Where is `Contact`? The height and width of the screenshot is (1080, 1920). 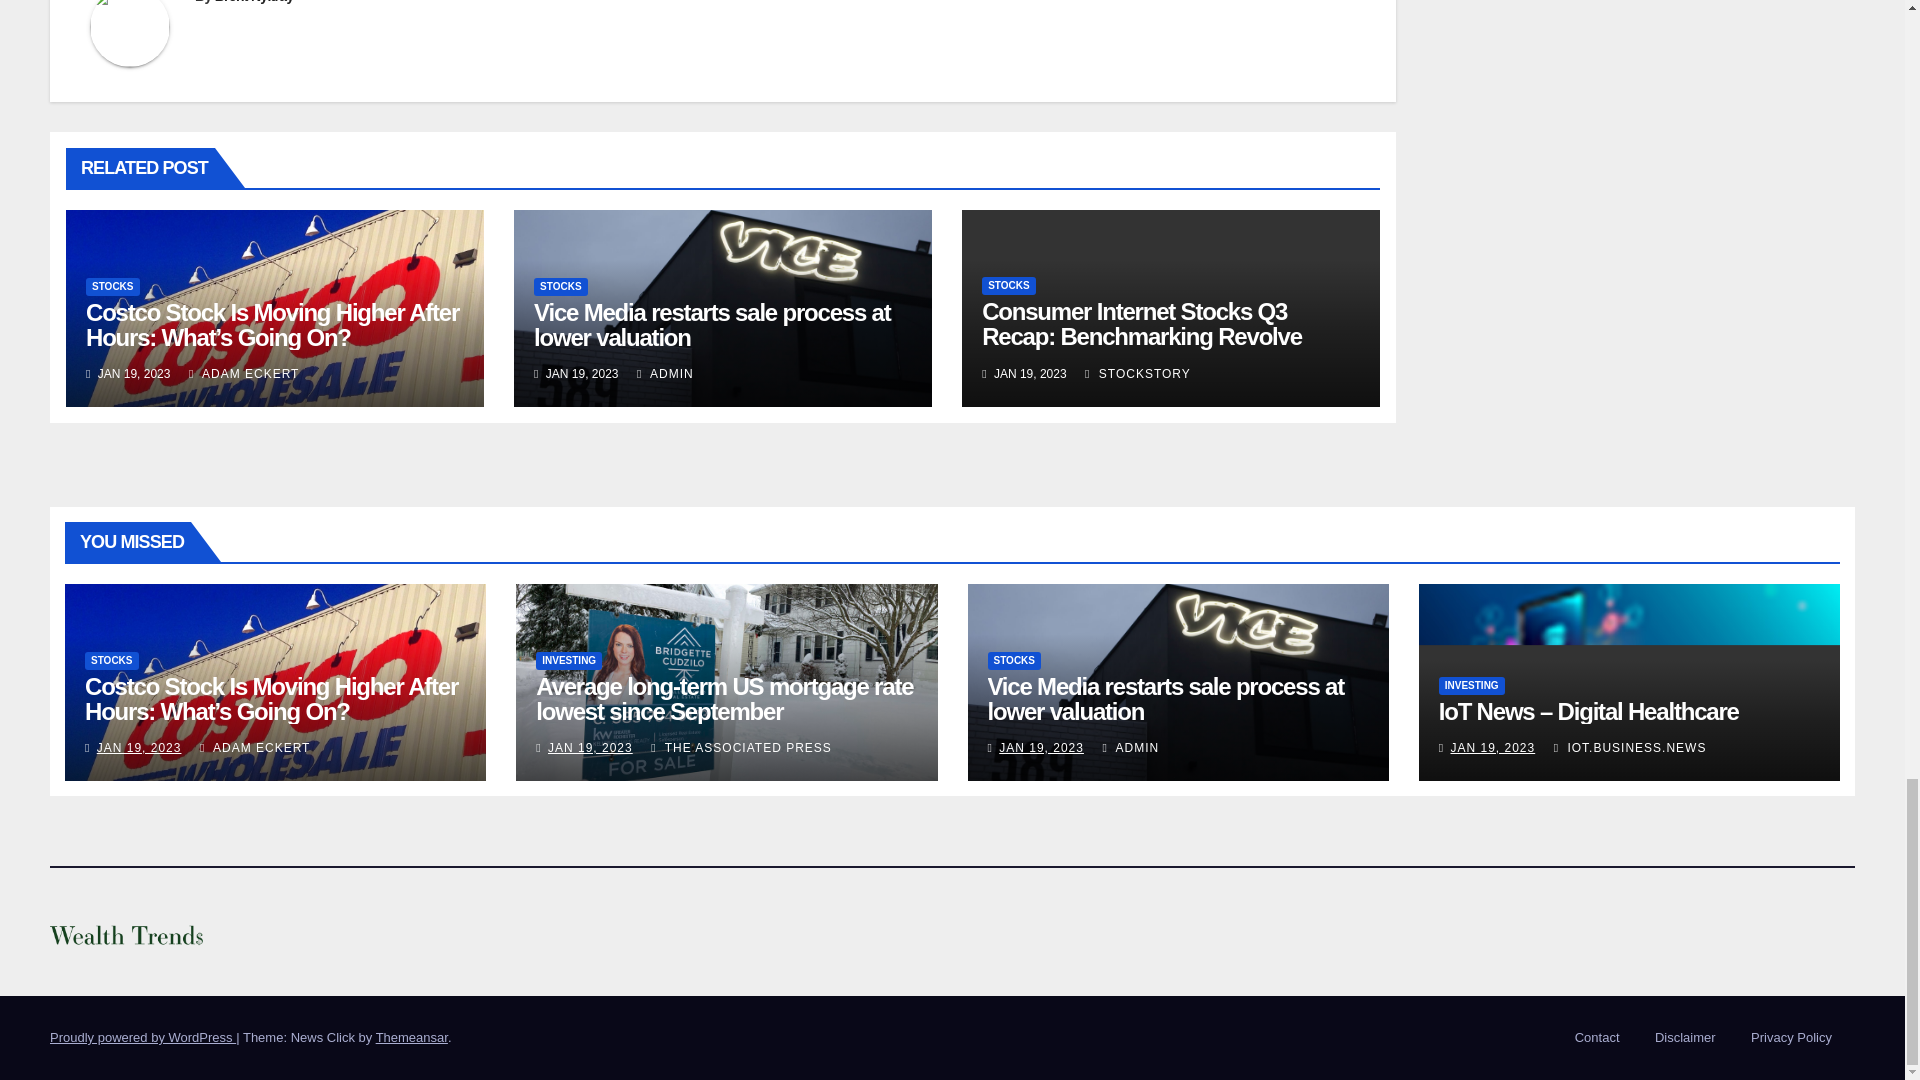 Contact is located at coordinates (1597, 1038).